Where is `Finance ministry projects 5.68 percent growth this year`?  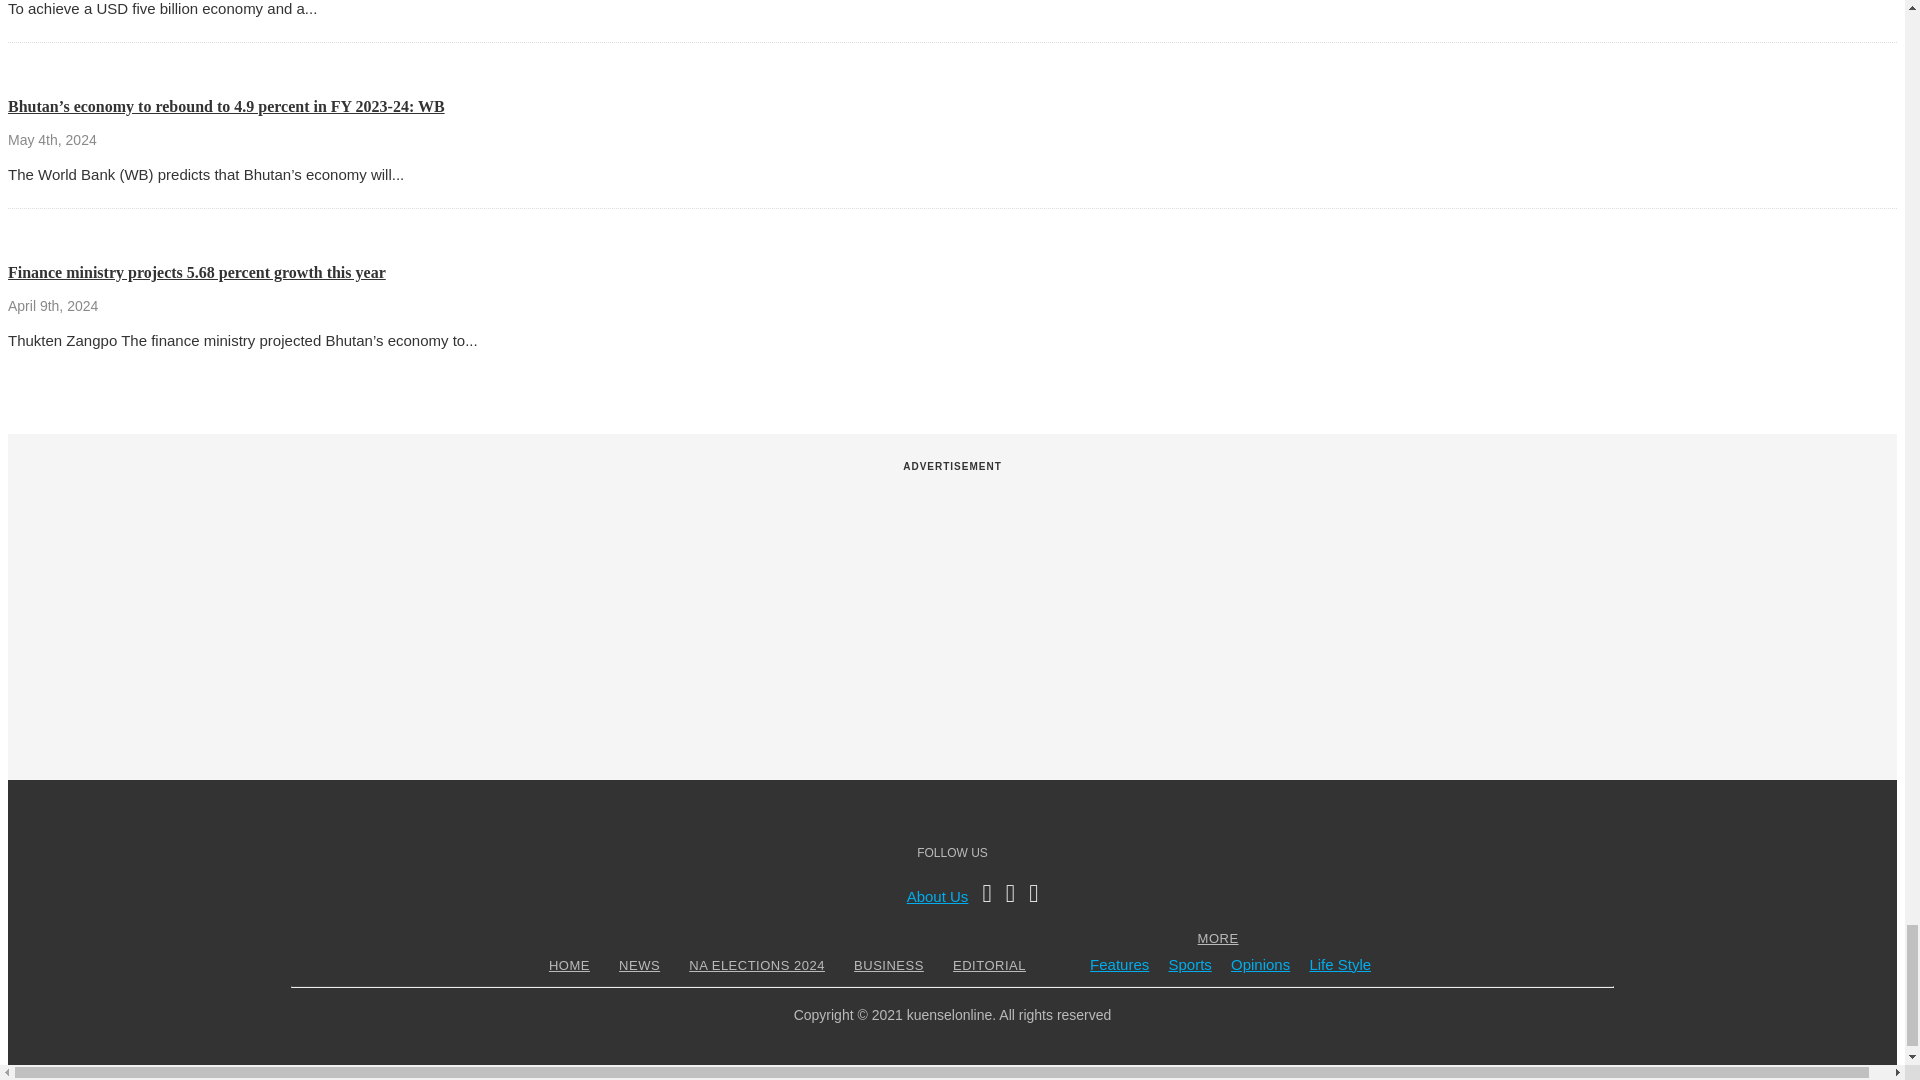
Finance ministry projects 5.68 percent growth this year is located at coordinates (196, 272).